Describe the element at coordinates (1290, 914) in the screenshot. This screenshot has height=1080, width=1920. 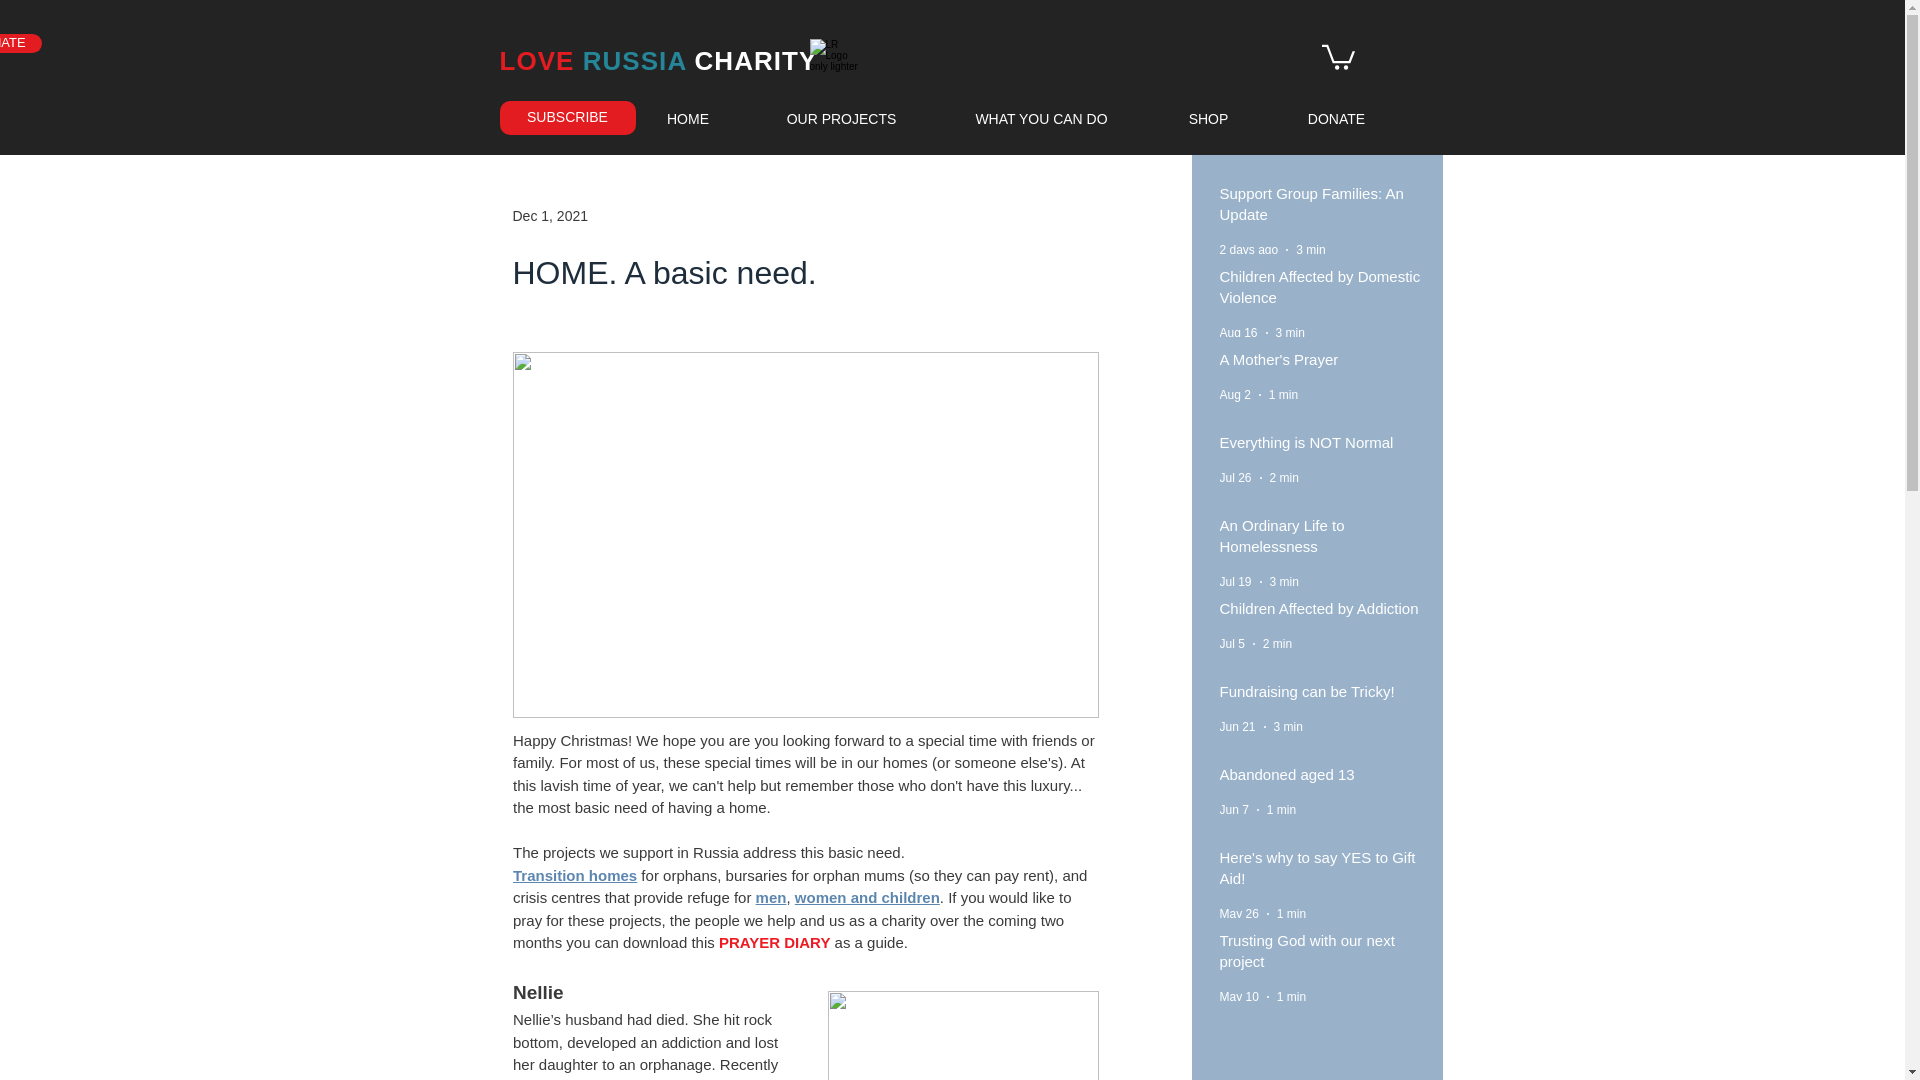
I see `1 min` at that location.